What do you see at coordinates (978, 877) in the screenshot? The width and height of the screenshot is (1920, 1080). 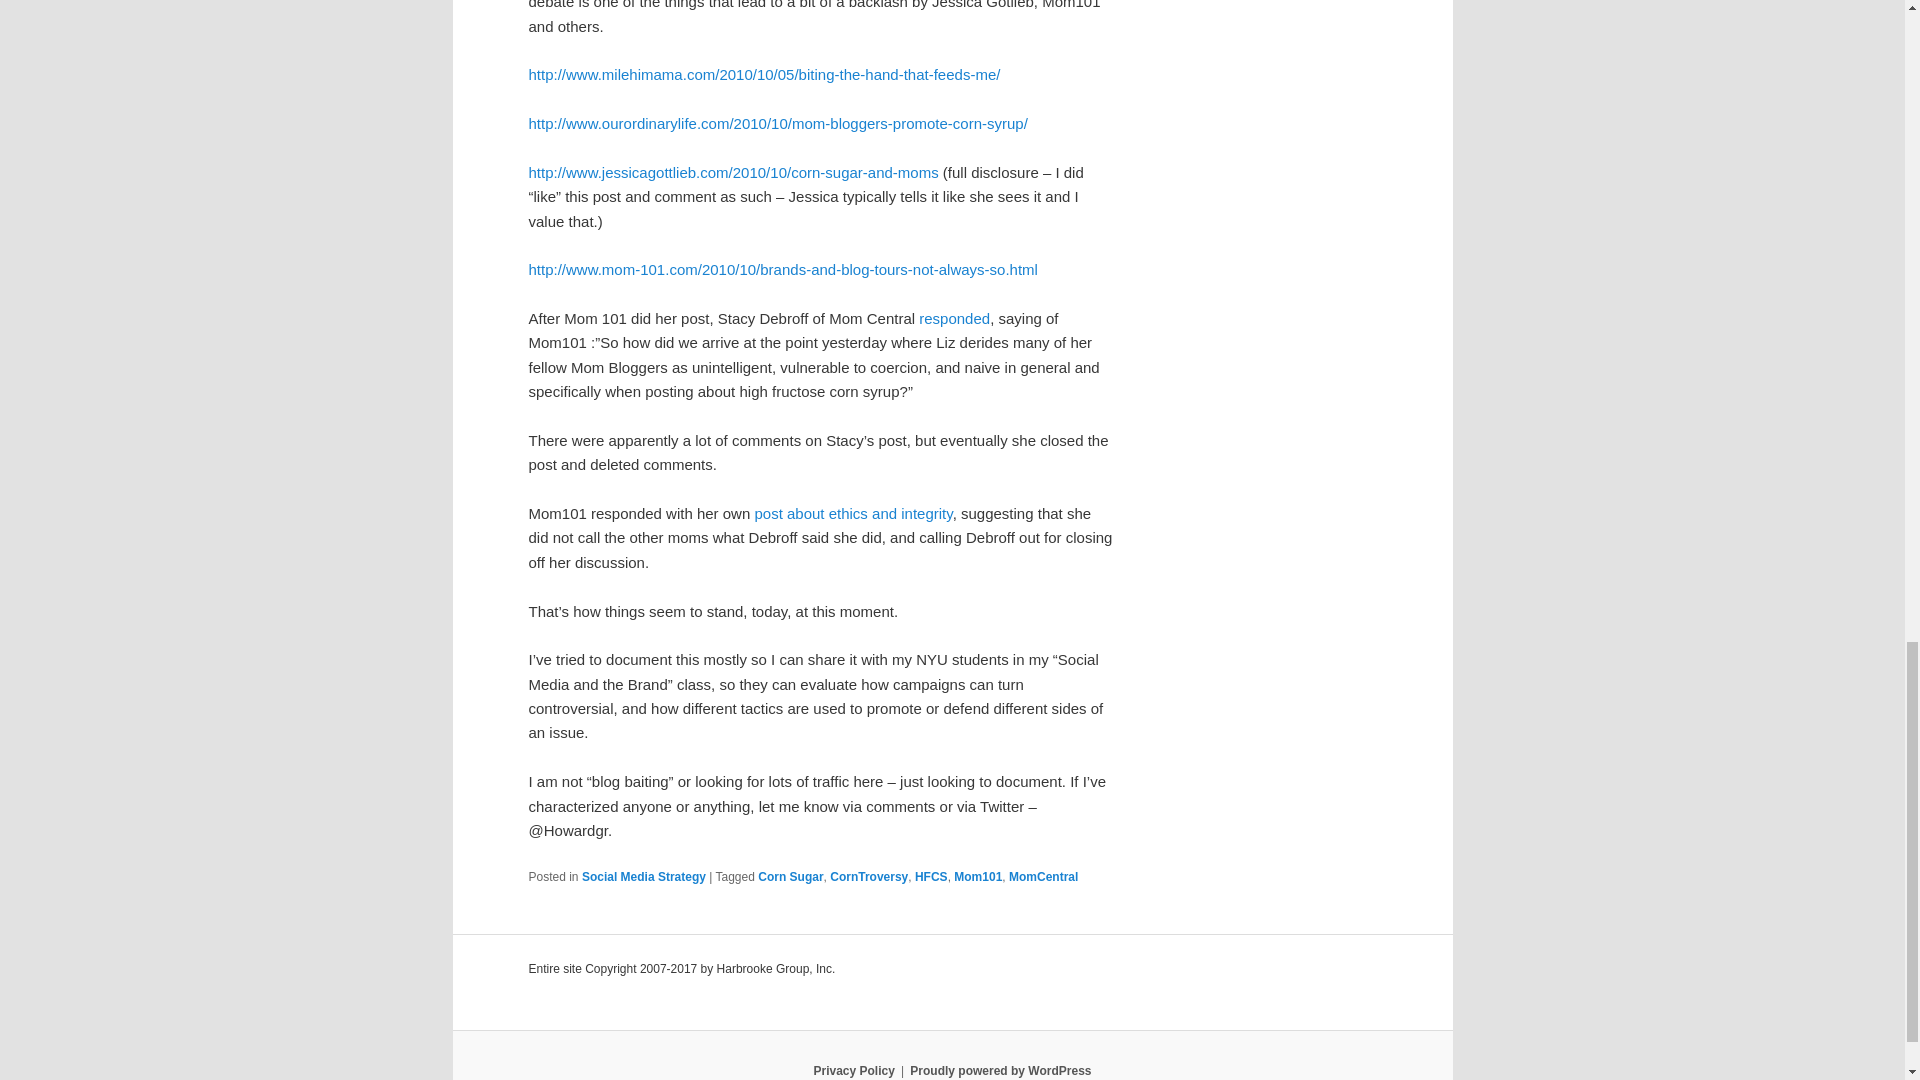 I see `Mom101` at bounding box center [978, 877].